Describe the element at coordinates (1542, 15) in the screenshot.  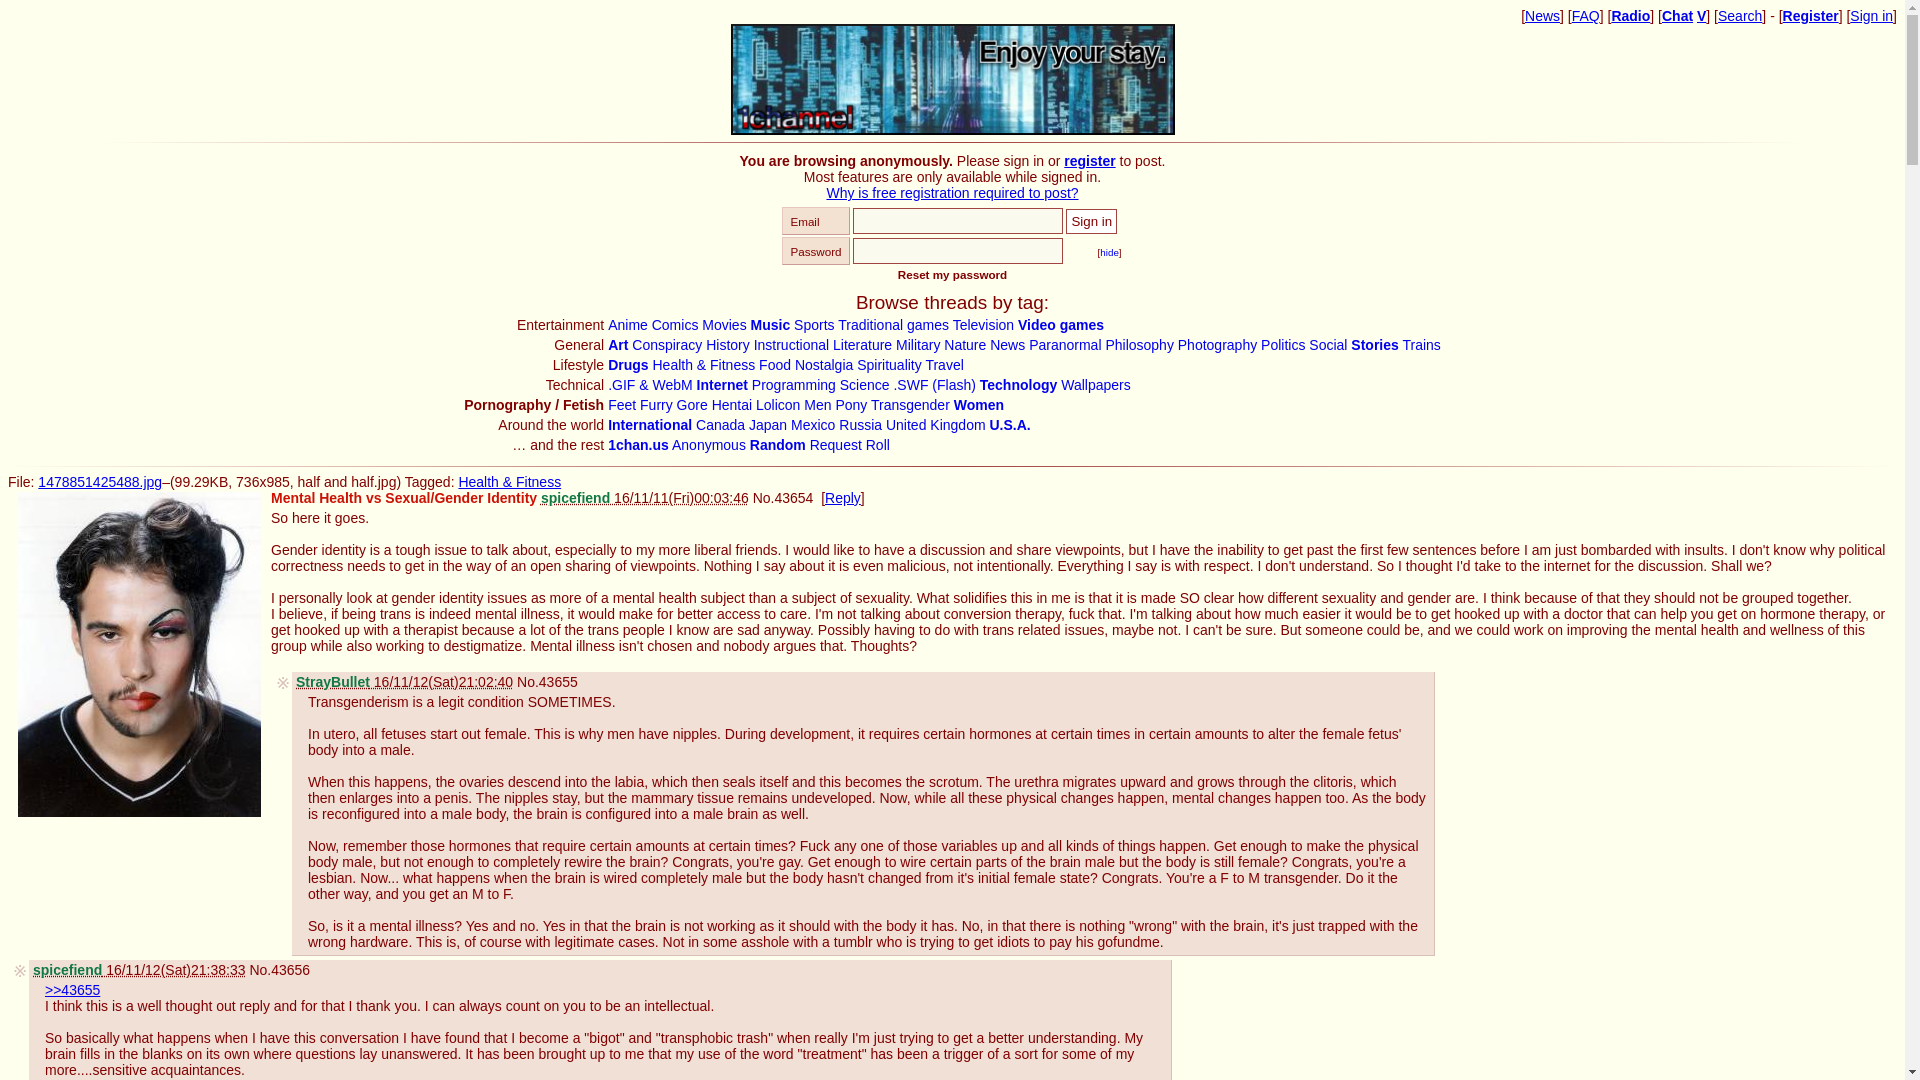
I see `News` at that location.